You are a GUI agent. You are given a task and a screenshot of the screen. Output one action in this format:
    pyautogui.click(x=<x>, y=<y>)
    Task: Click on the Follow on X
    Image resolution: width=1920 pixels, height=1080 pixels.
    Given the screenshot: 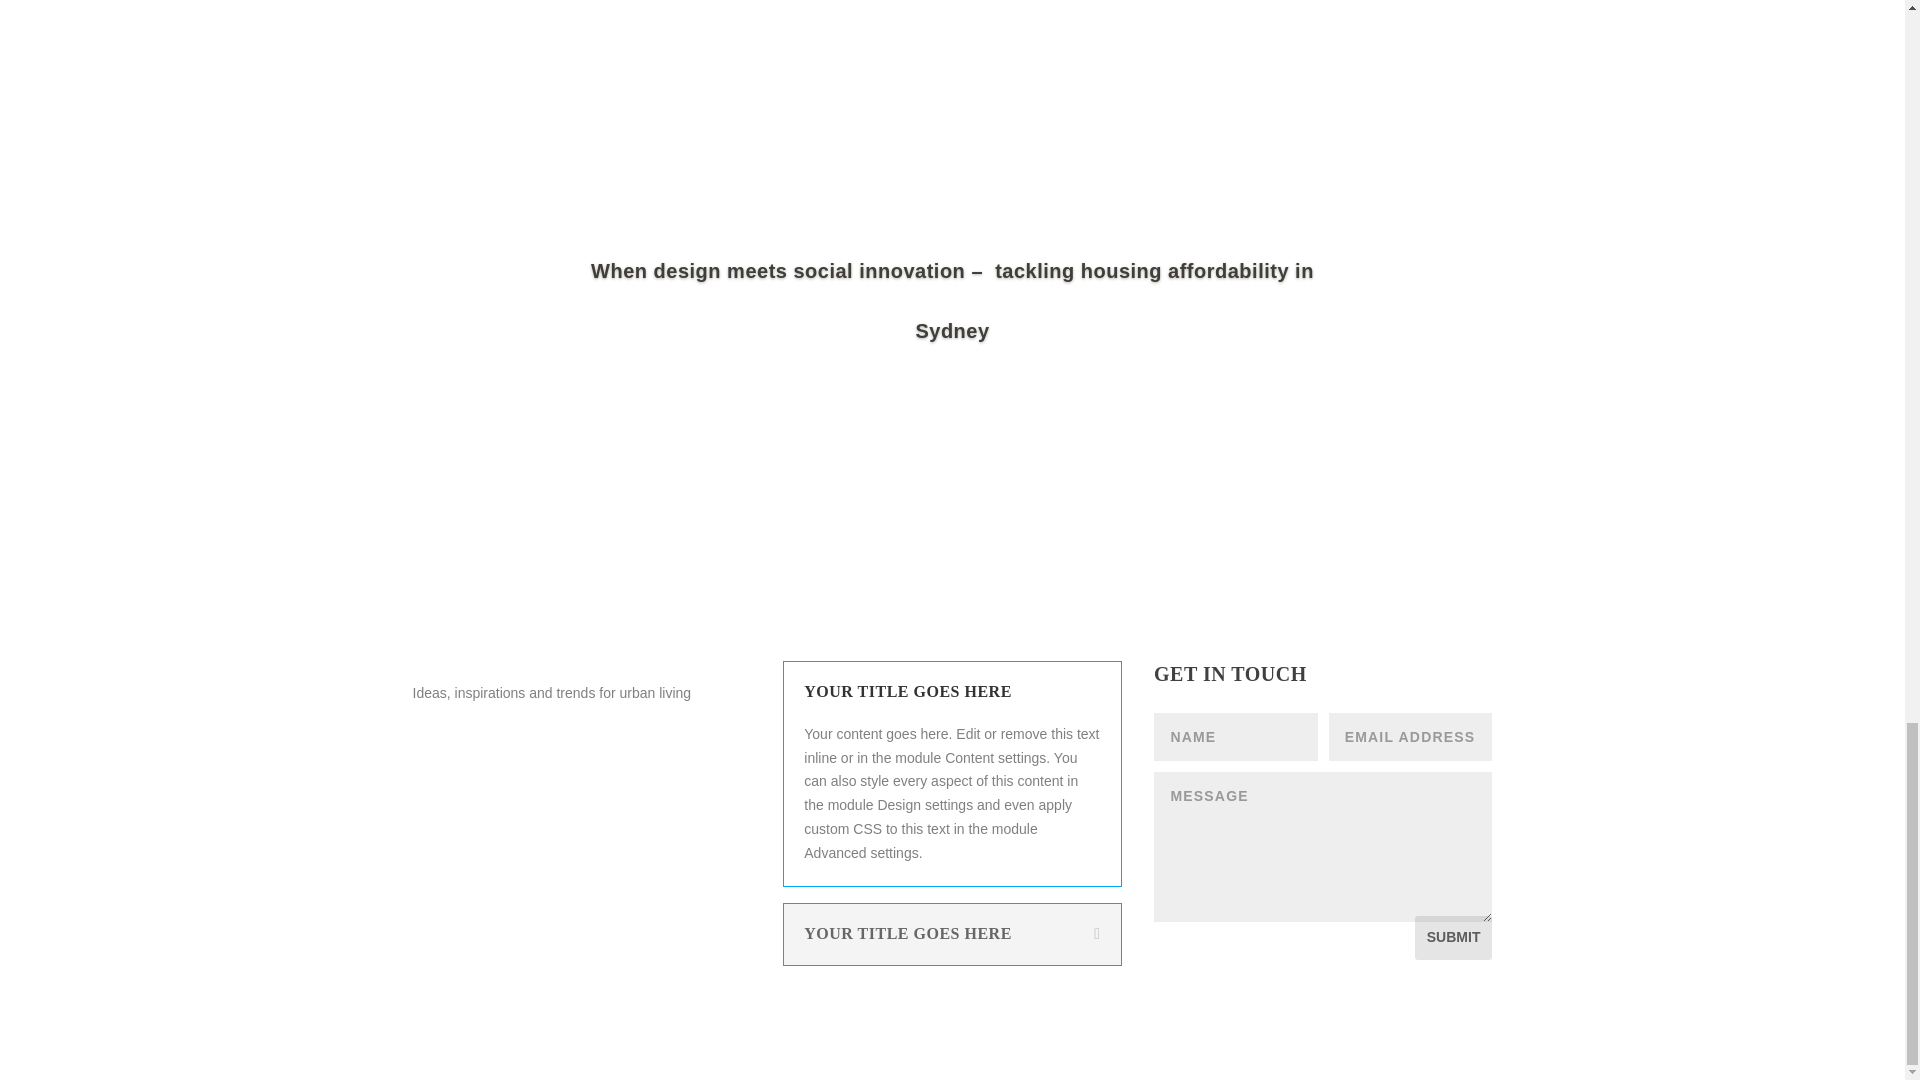 What is the action you would take?
    pyautogui.click(x=467, y=738)
    